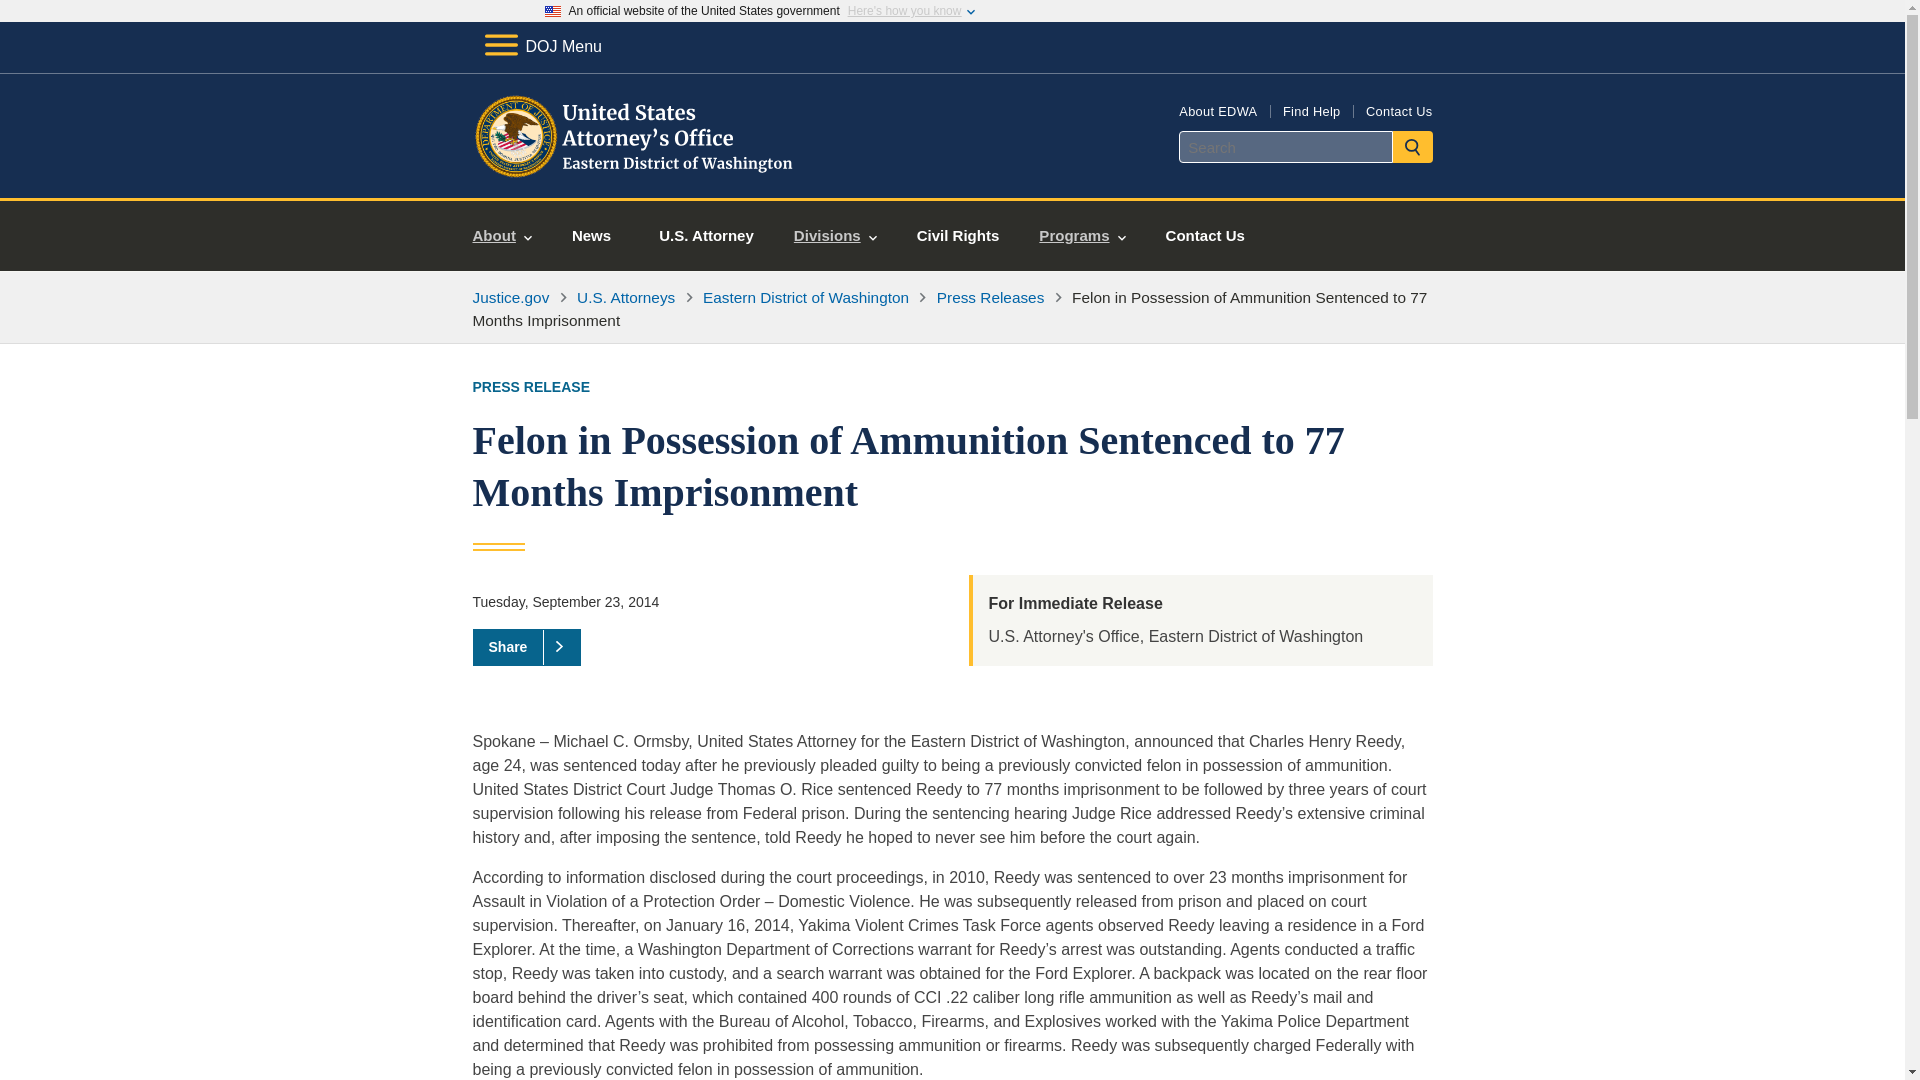 This screenshot has width=1920, height=1080. What do you see at coordinates (706, 236) in the screenshot?
I see `U.S. Attorney` at bounding box center [706, 236].